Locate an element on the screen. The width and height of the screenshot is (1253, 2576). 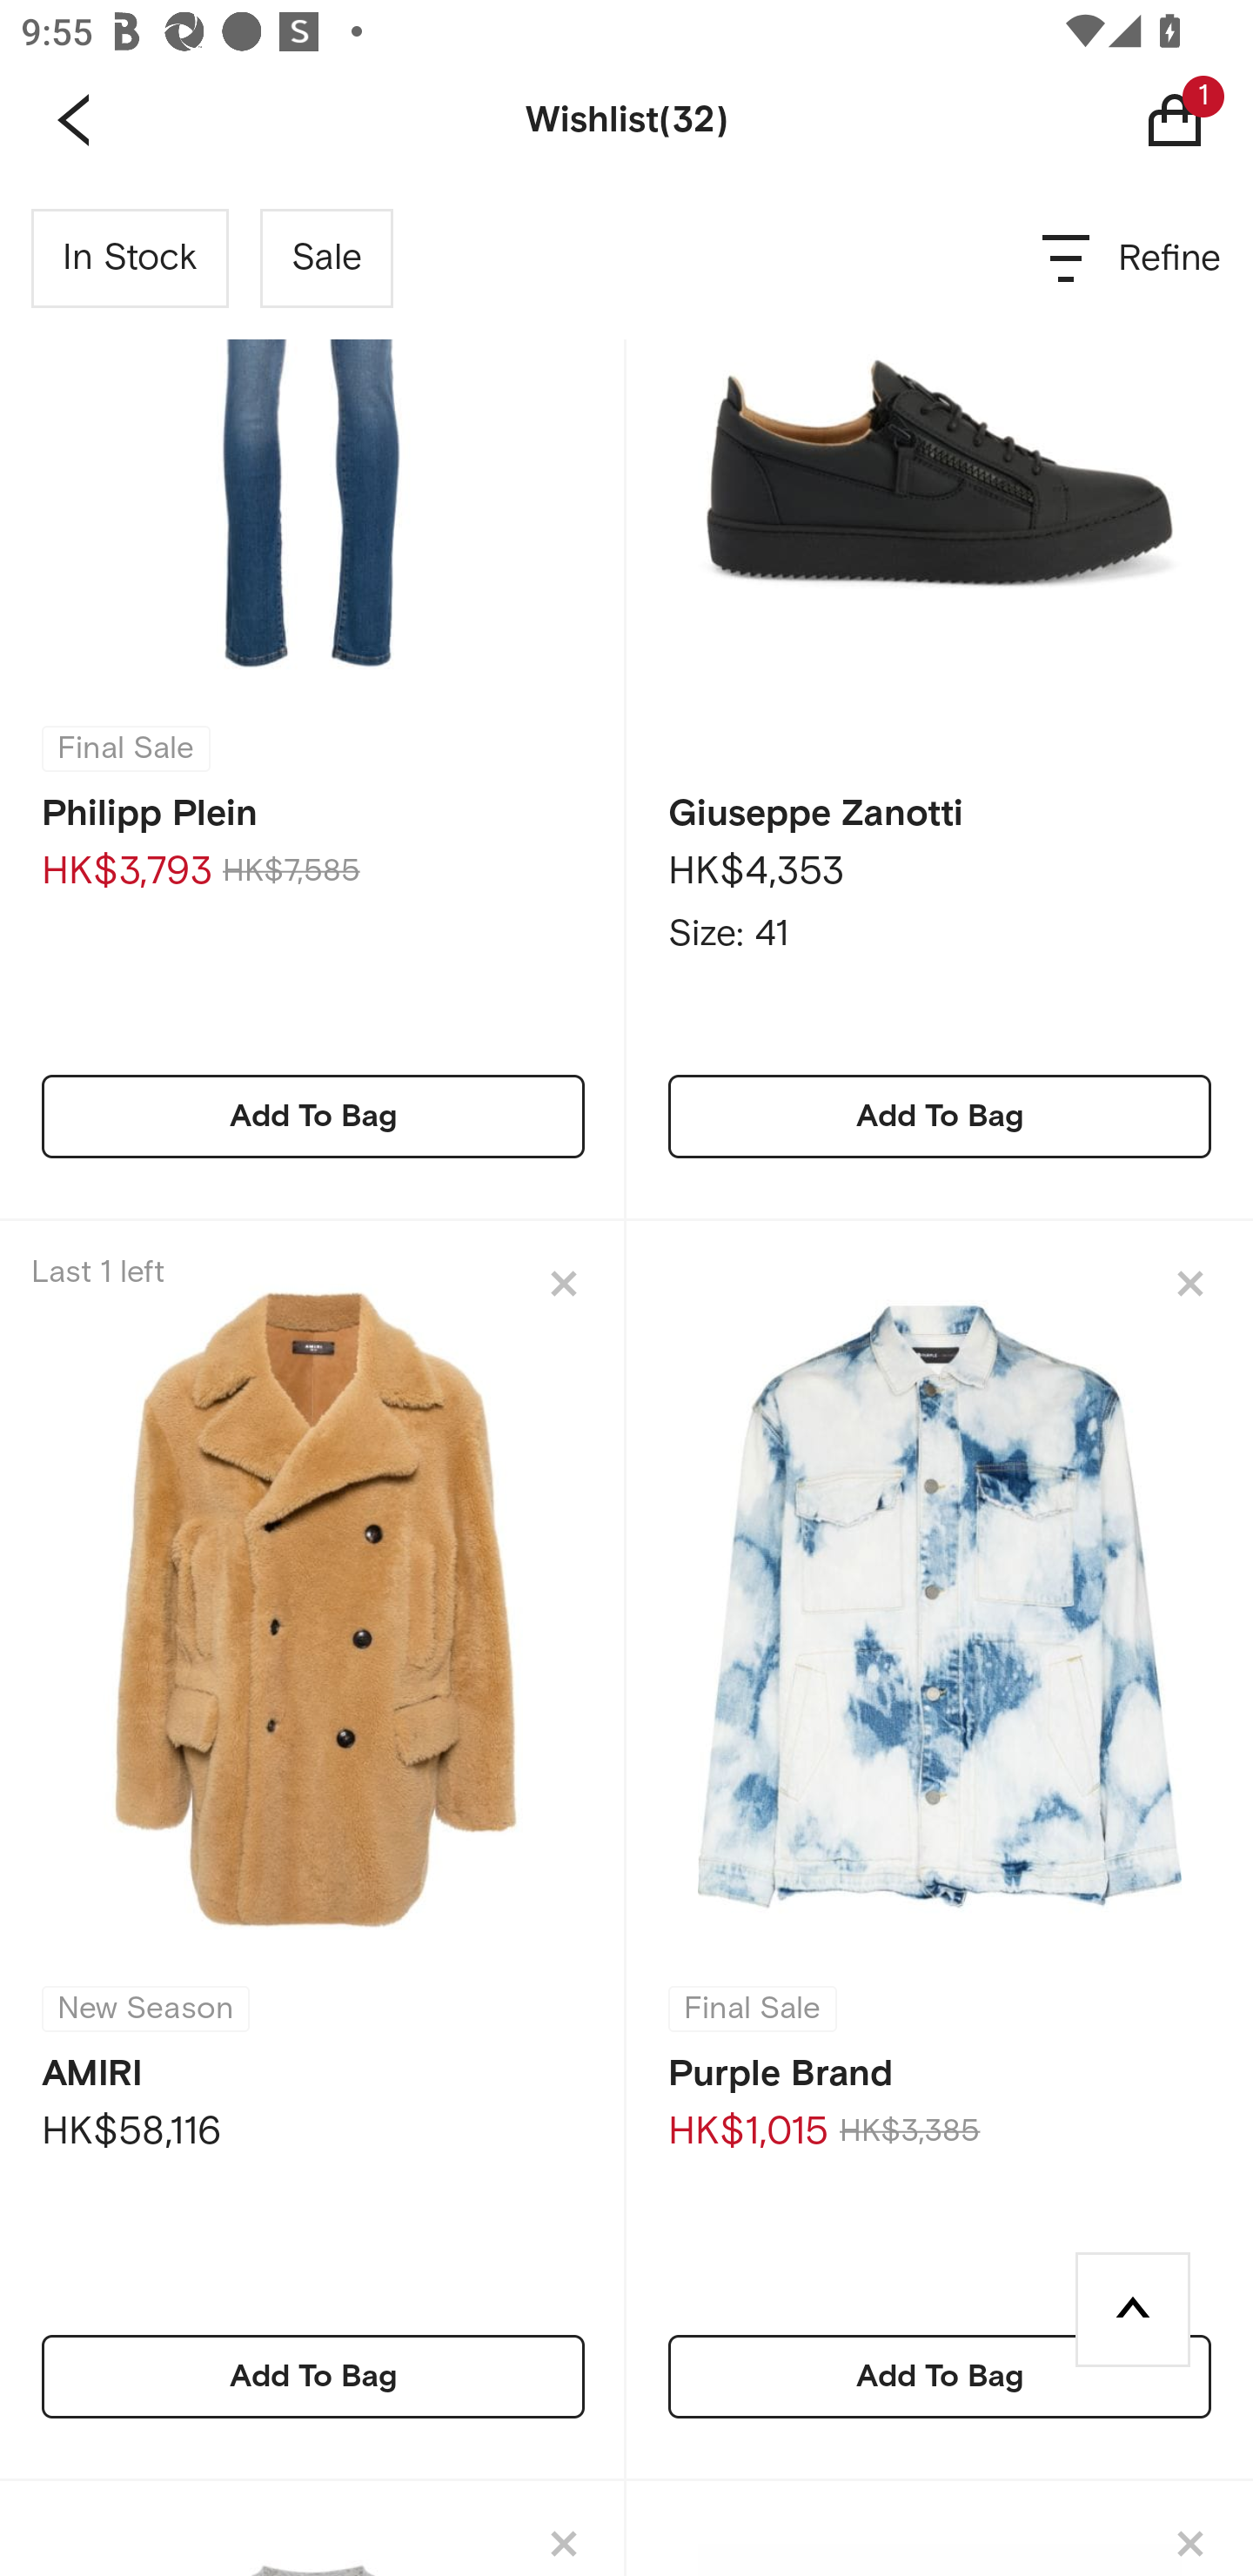
Add To Bag is located at coordinates (313, 2376).